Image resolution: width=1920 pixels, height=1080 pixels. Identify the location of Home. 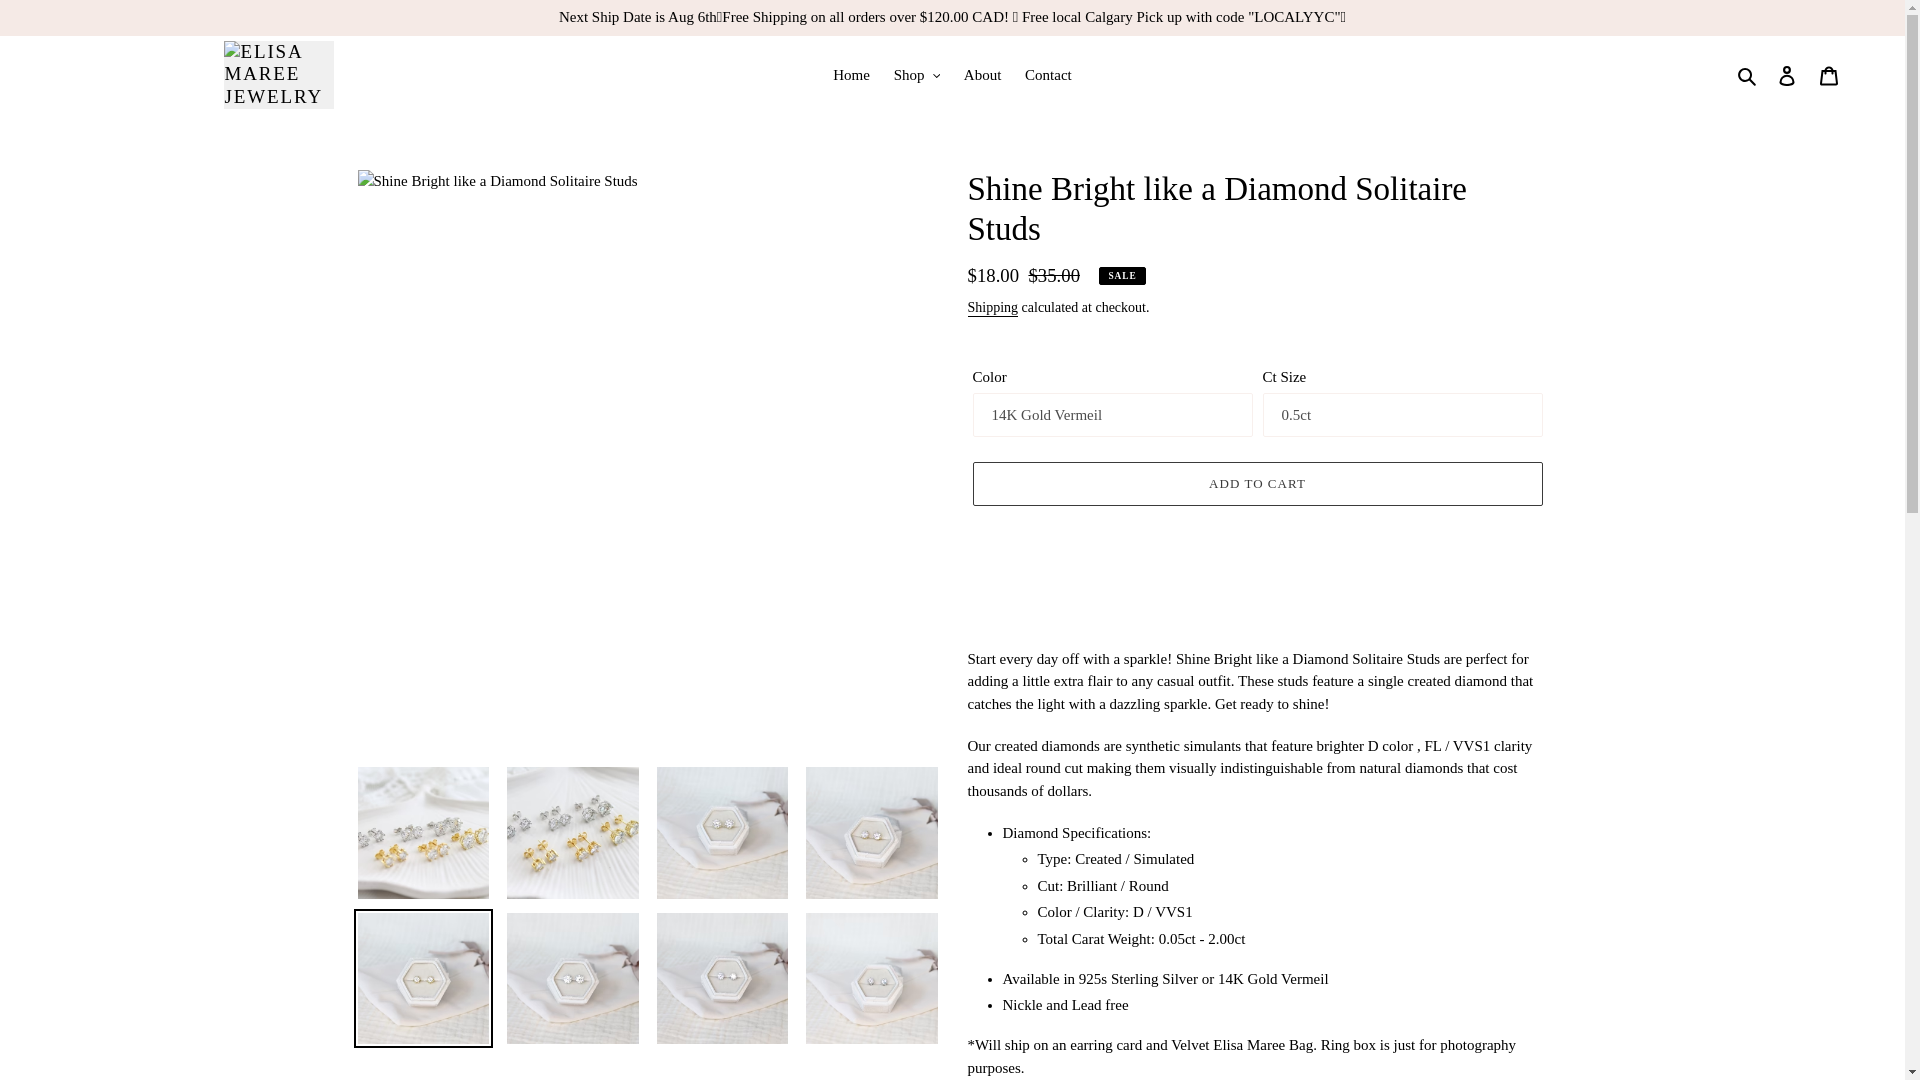
(851, 74).